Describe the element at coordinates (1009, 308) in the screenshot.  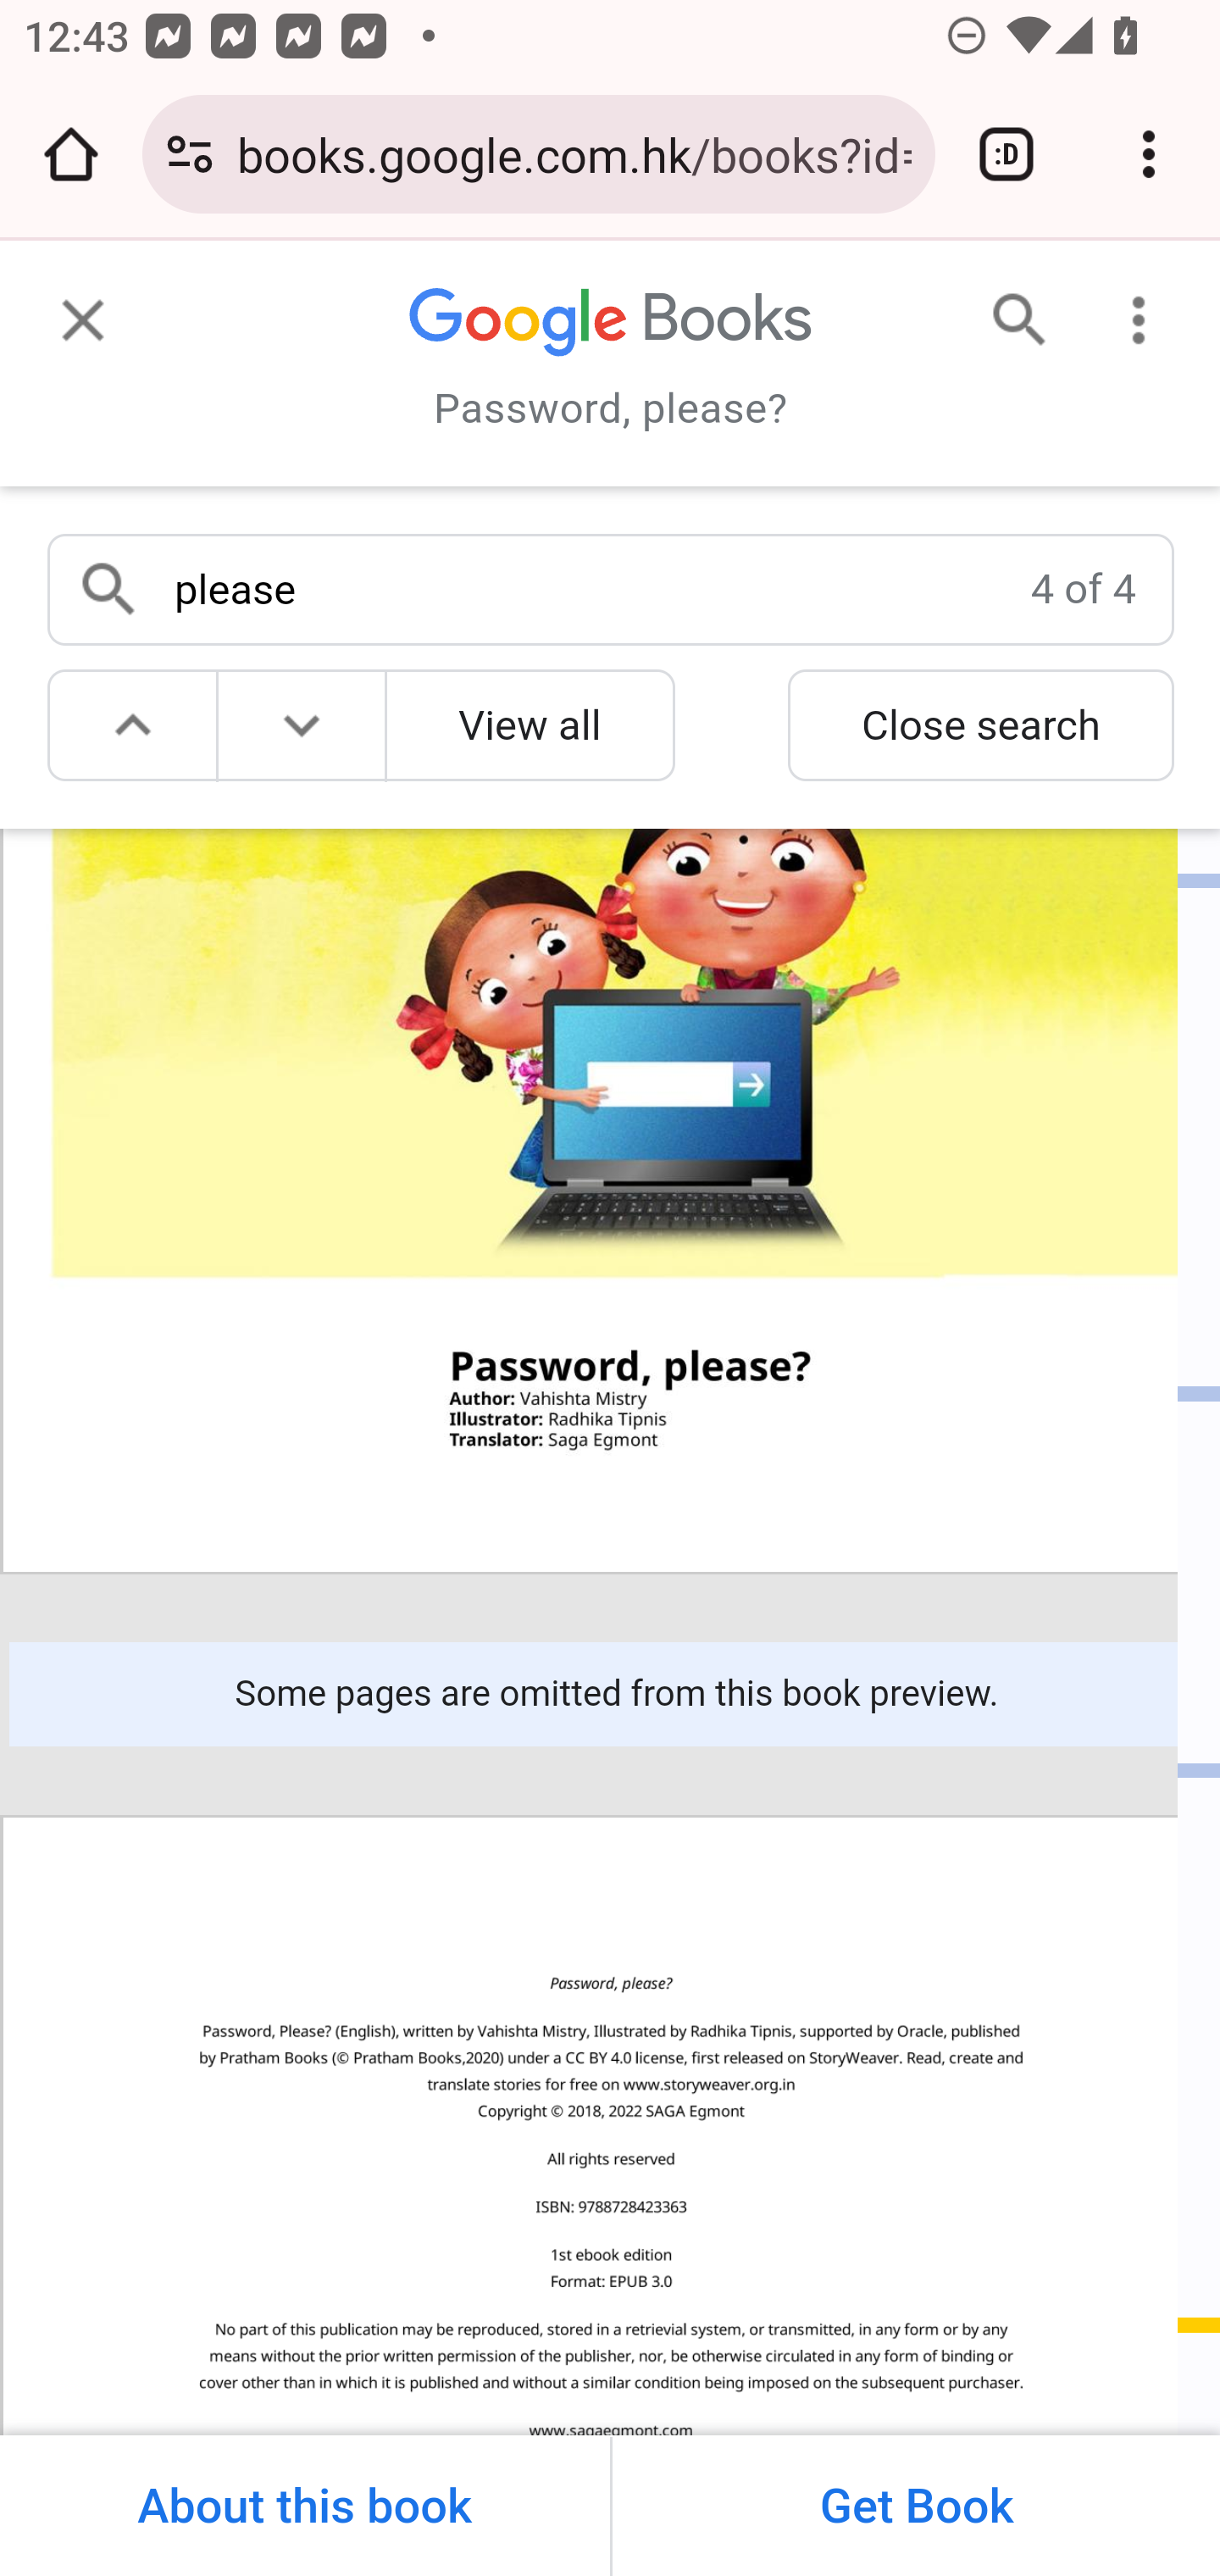
I see `Search in this book` at that location.